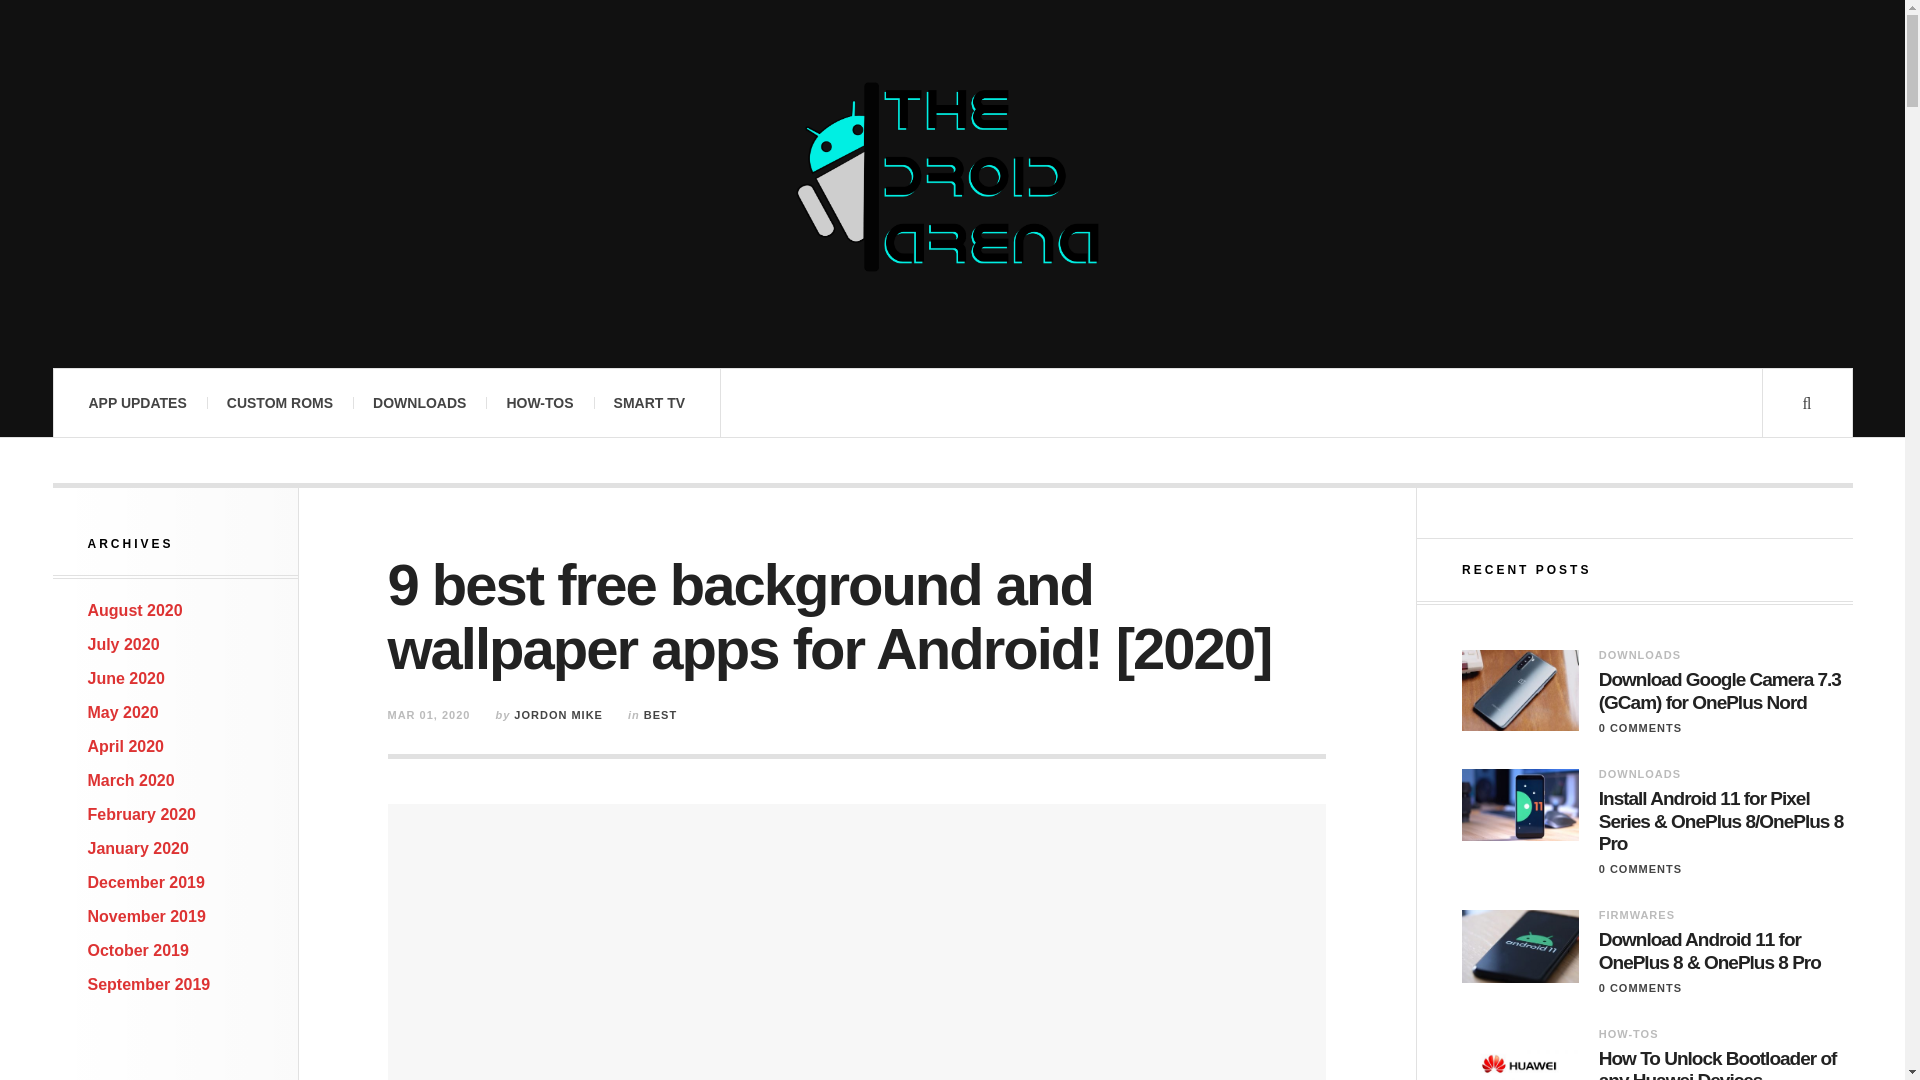  What do you see at coordinates (280, 403) in the screenshot?
I see `CUSTOM ROMS` at bounding box center [280, 403].